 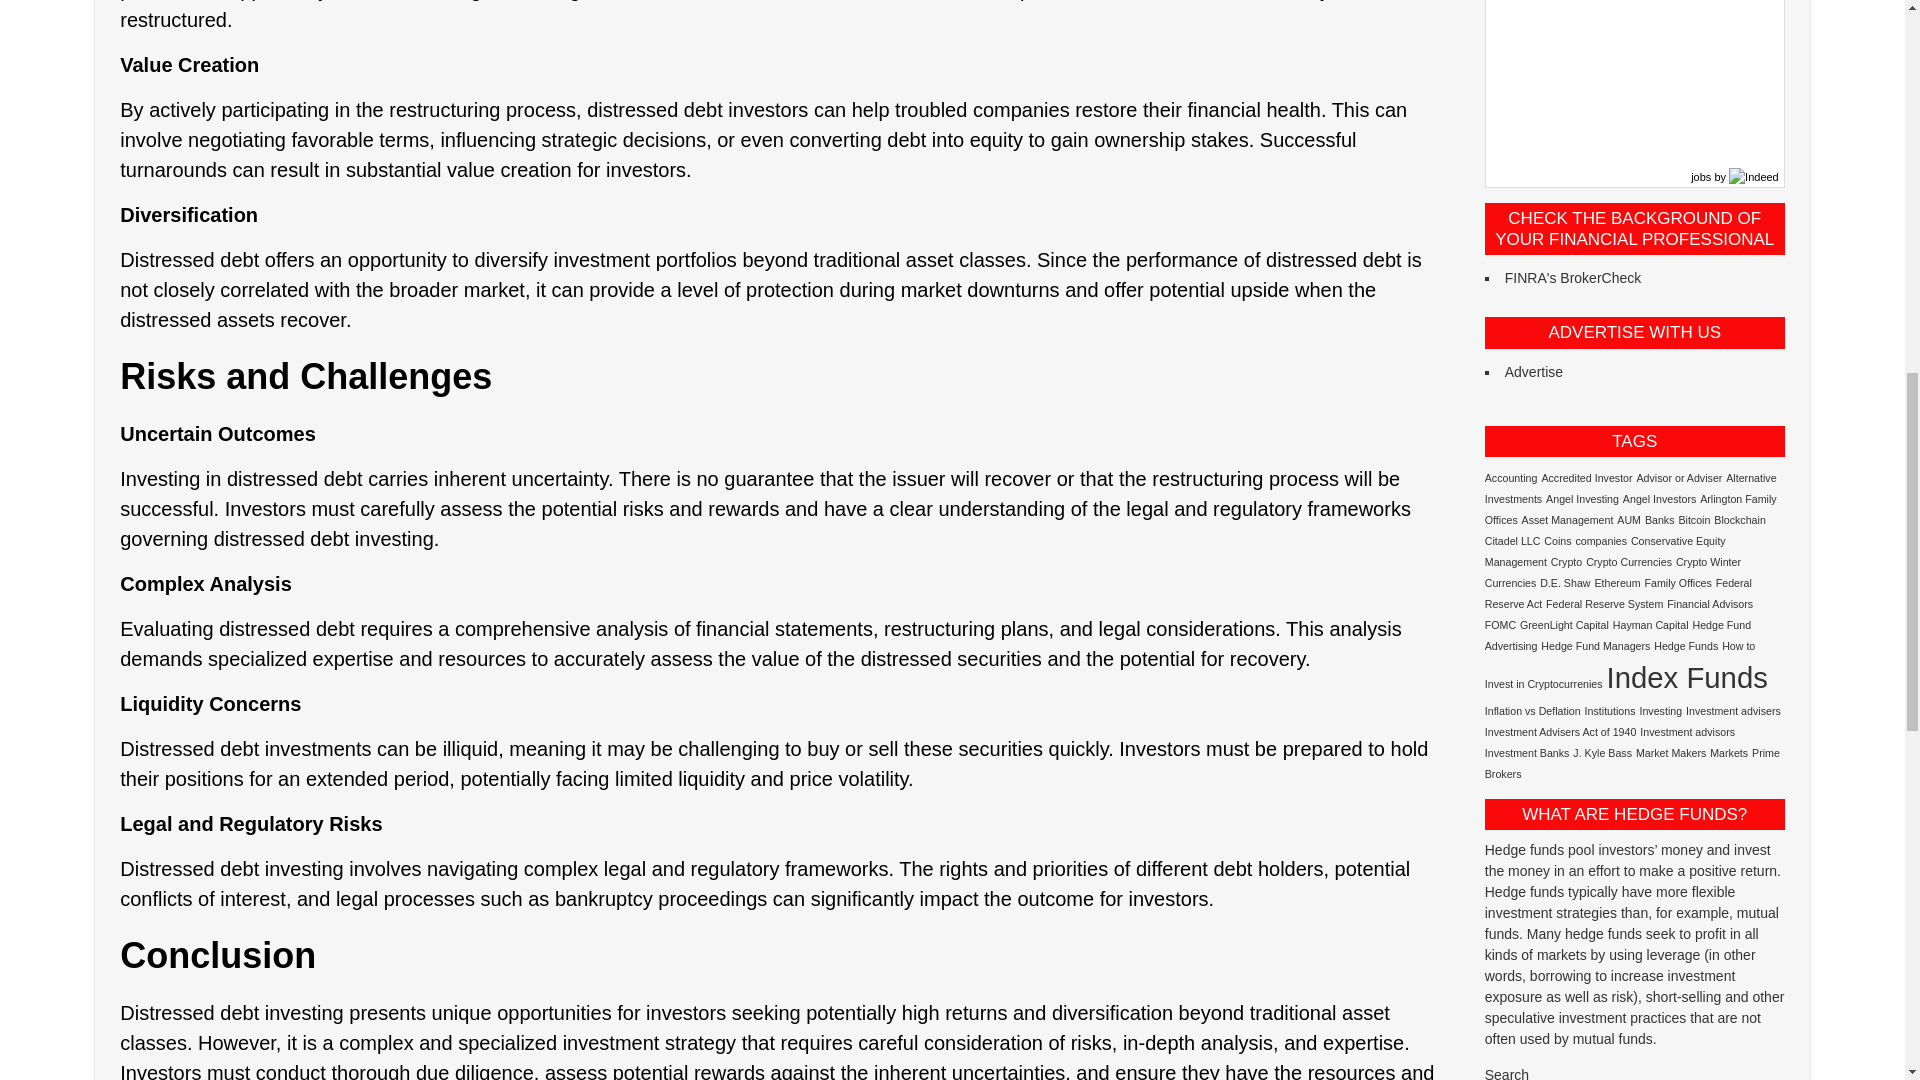 I want to click on Job Search, so click(x=1735, y=176).